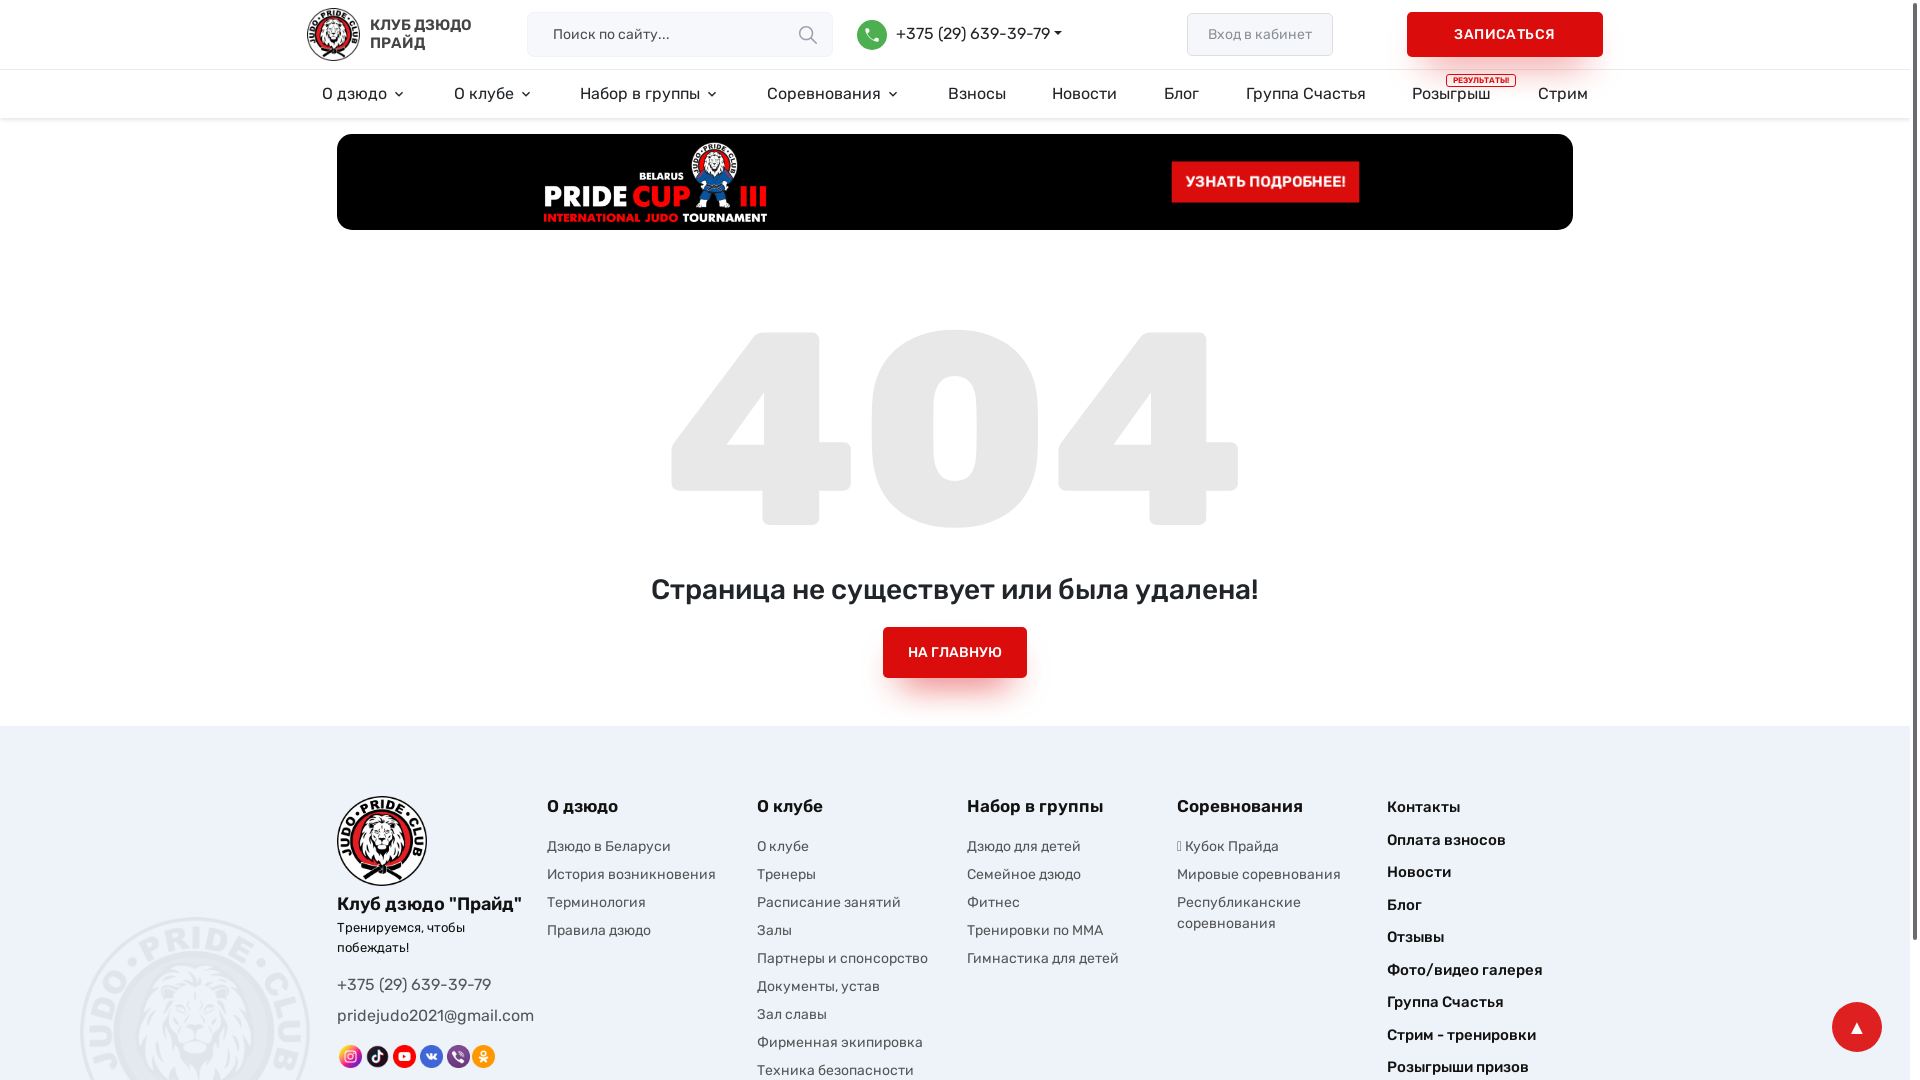  What do you see at coordinates (382, 841) in the screenshot?
I see `PRIDE` at bounding box center [382, 841].